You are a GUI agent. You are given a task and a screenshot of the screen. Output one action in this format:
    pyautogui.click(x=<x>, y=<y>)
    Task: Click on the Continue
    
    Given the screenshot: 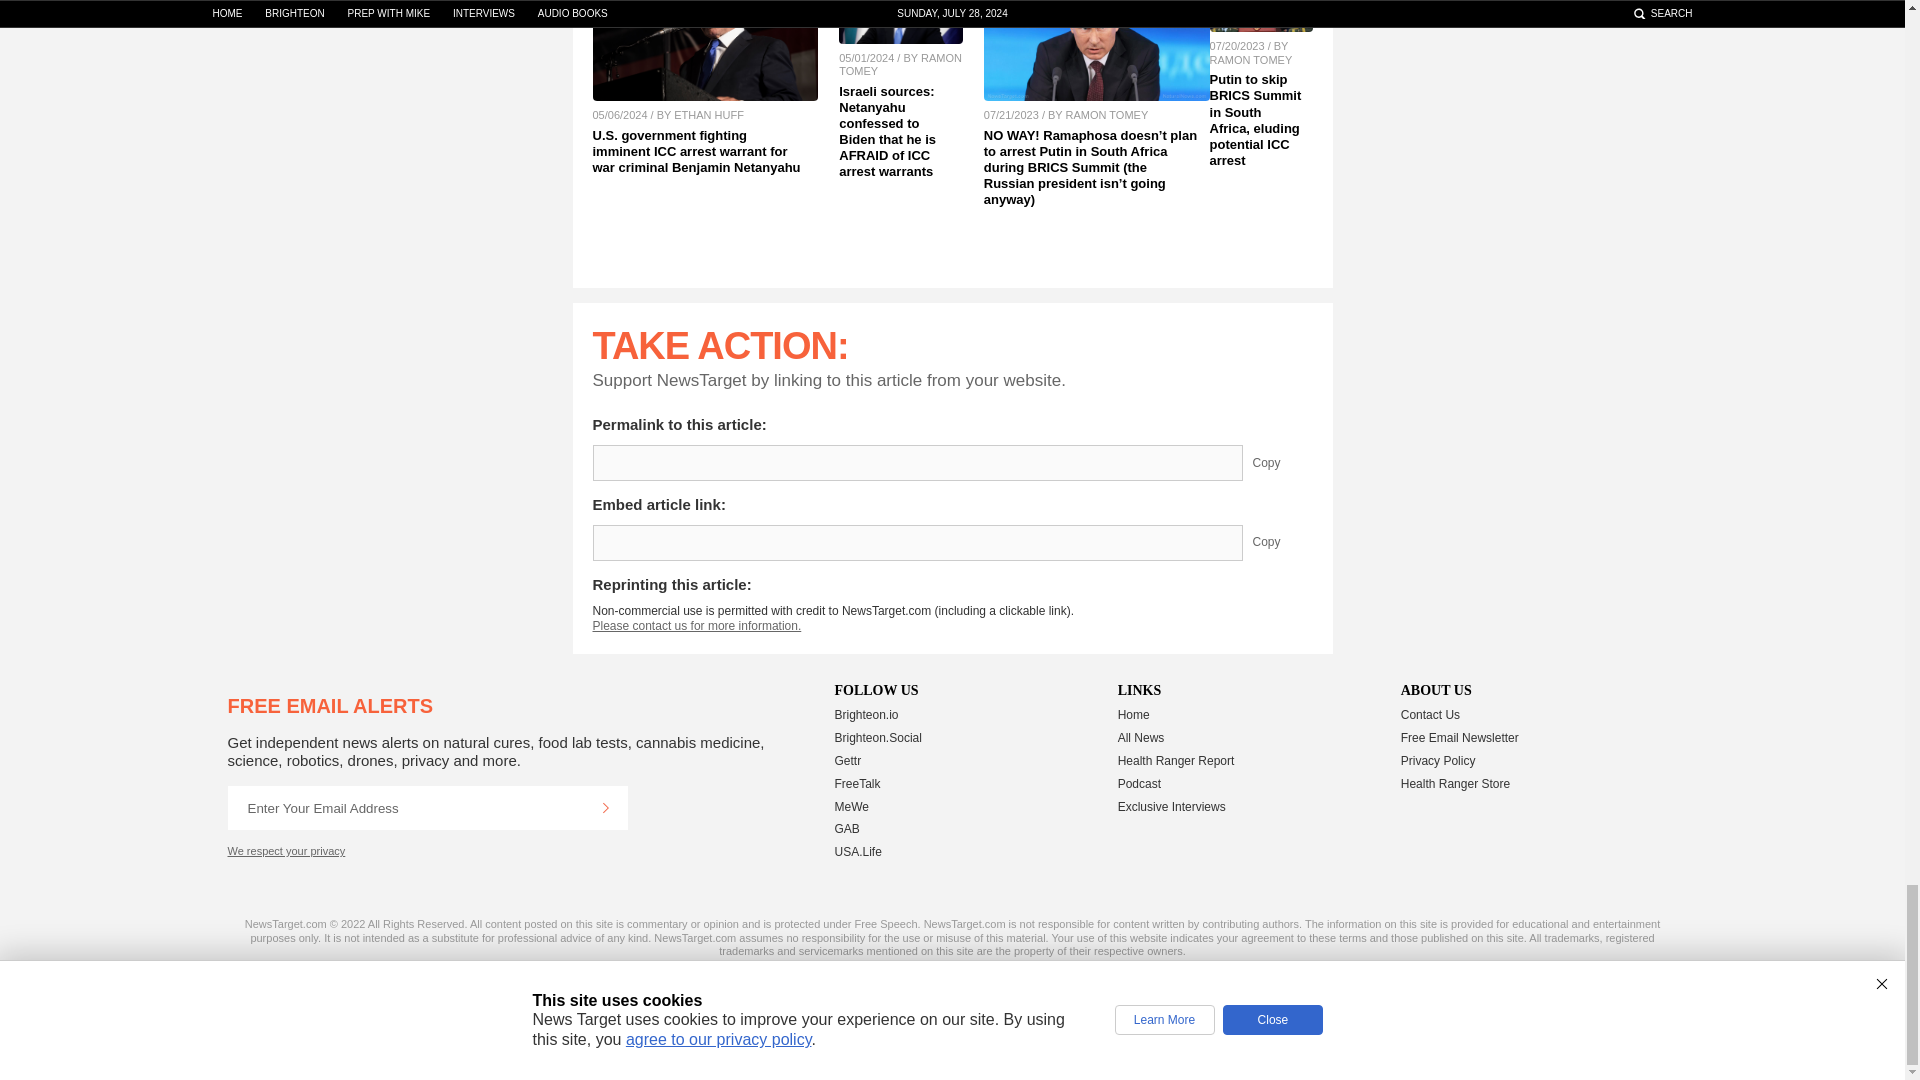 What is the action you would take?
    pyautogui.click(x=605, y=808)
    